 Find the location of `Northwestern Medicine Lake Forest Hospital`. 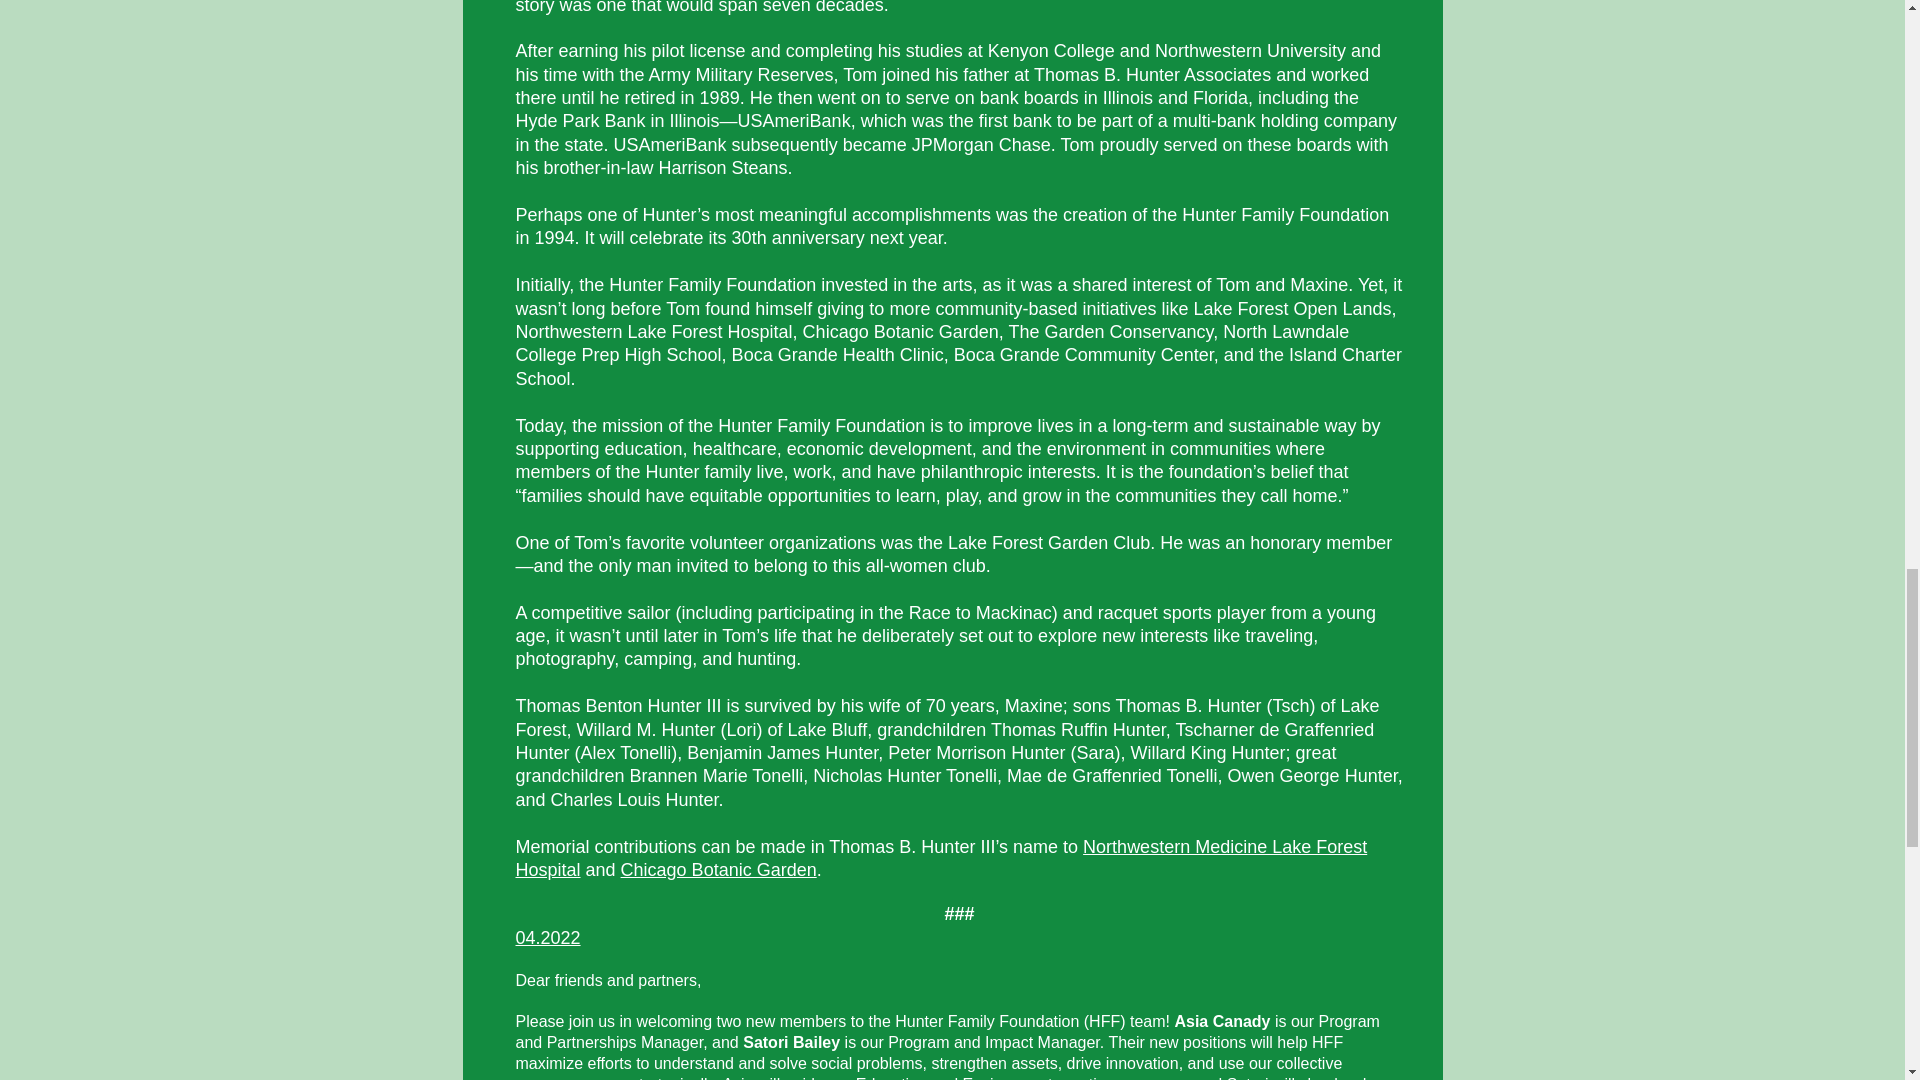

Northwestern Medicine Lake Forest Hospital is located at coordinates (942, 858).